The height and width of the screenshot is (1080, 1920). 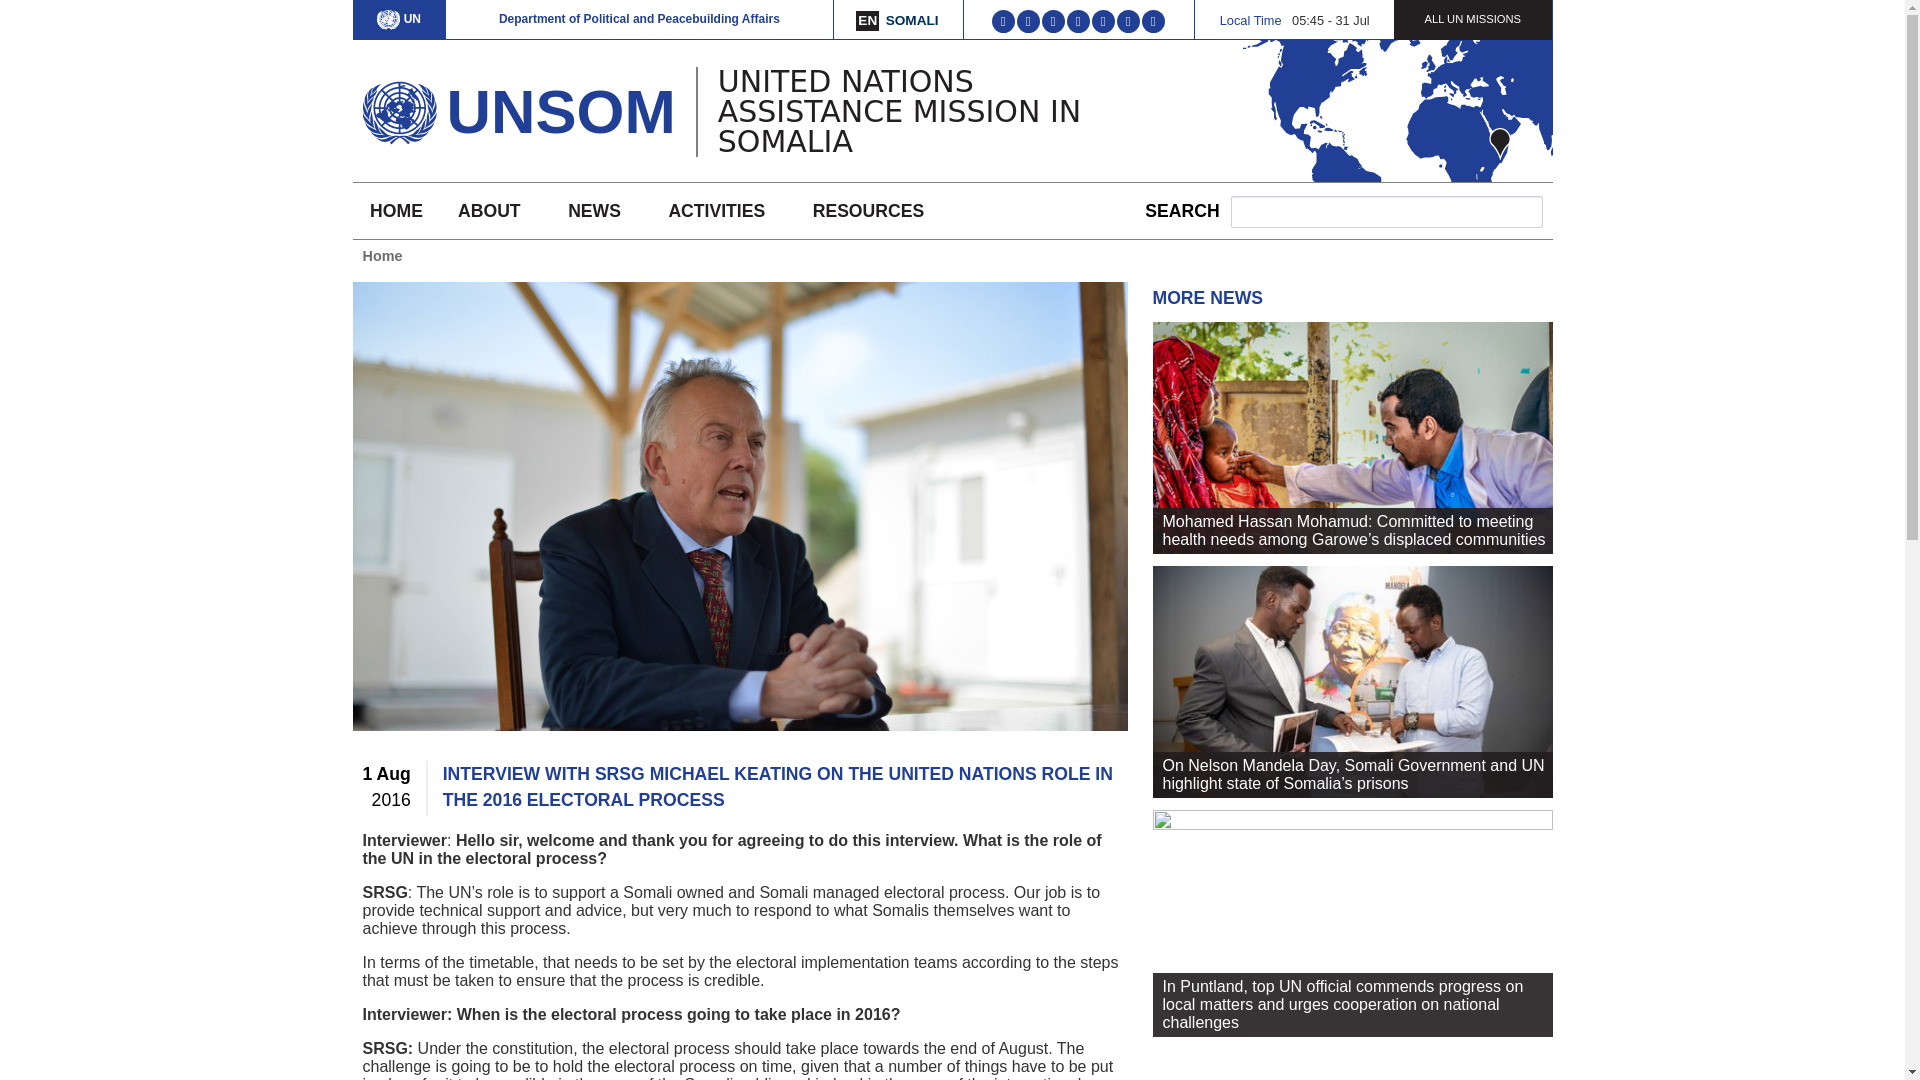 I want to click on HOME, so click(x=395, y=210).